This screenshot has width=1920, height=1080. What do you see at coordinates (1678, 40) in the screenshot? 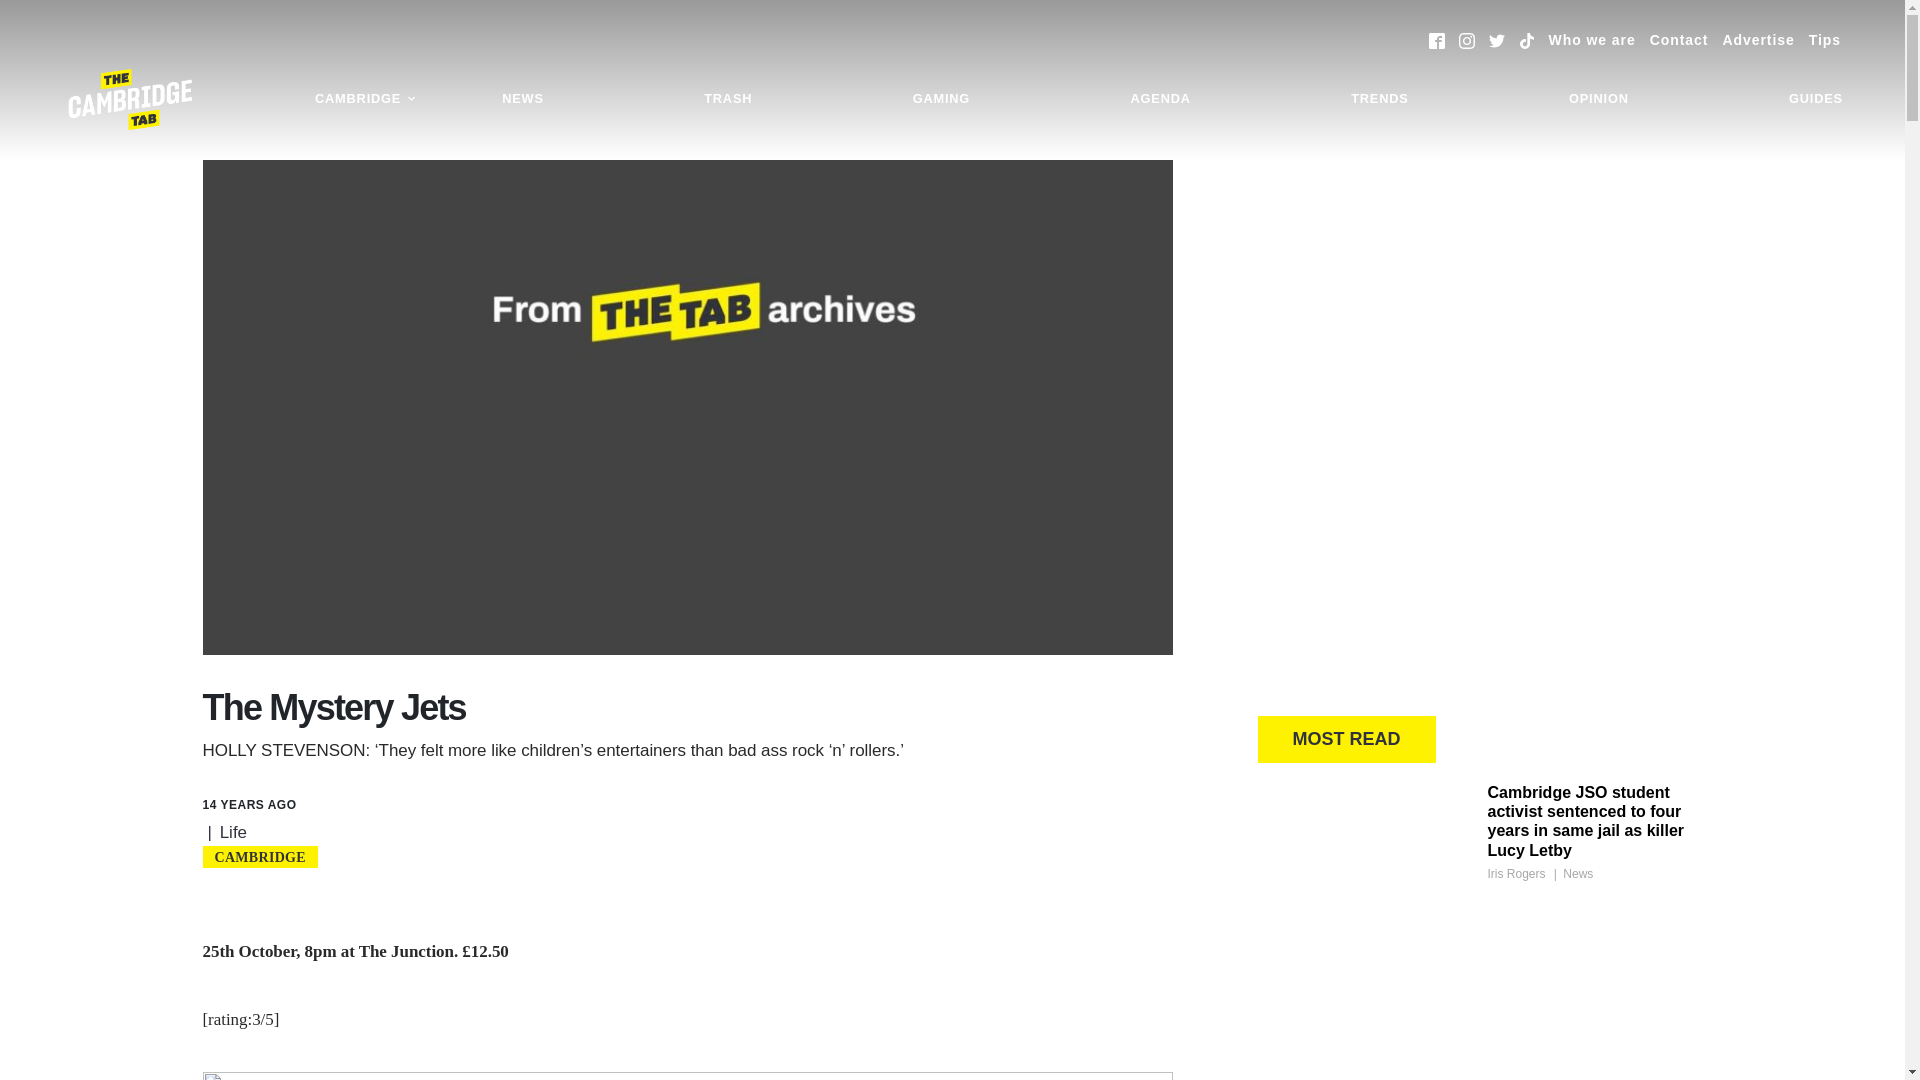
I see `Contact` at bounding box center [1678, 40].